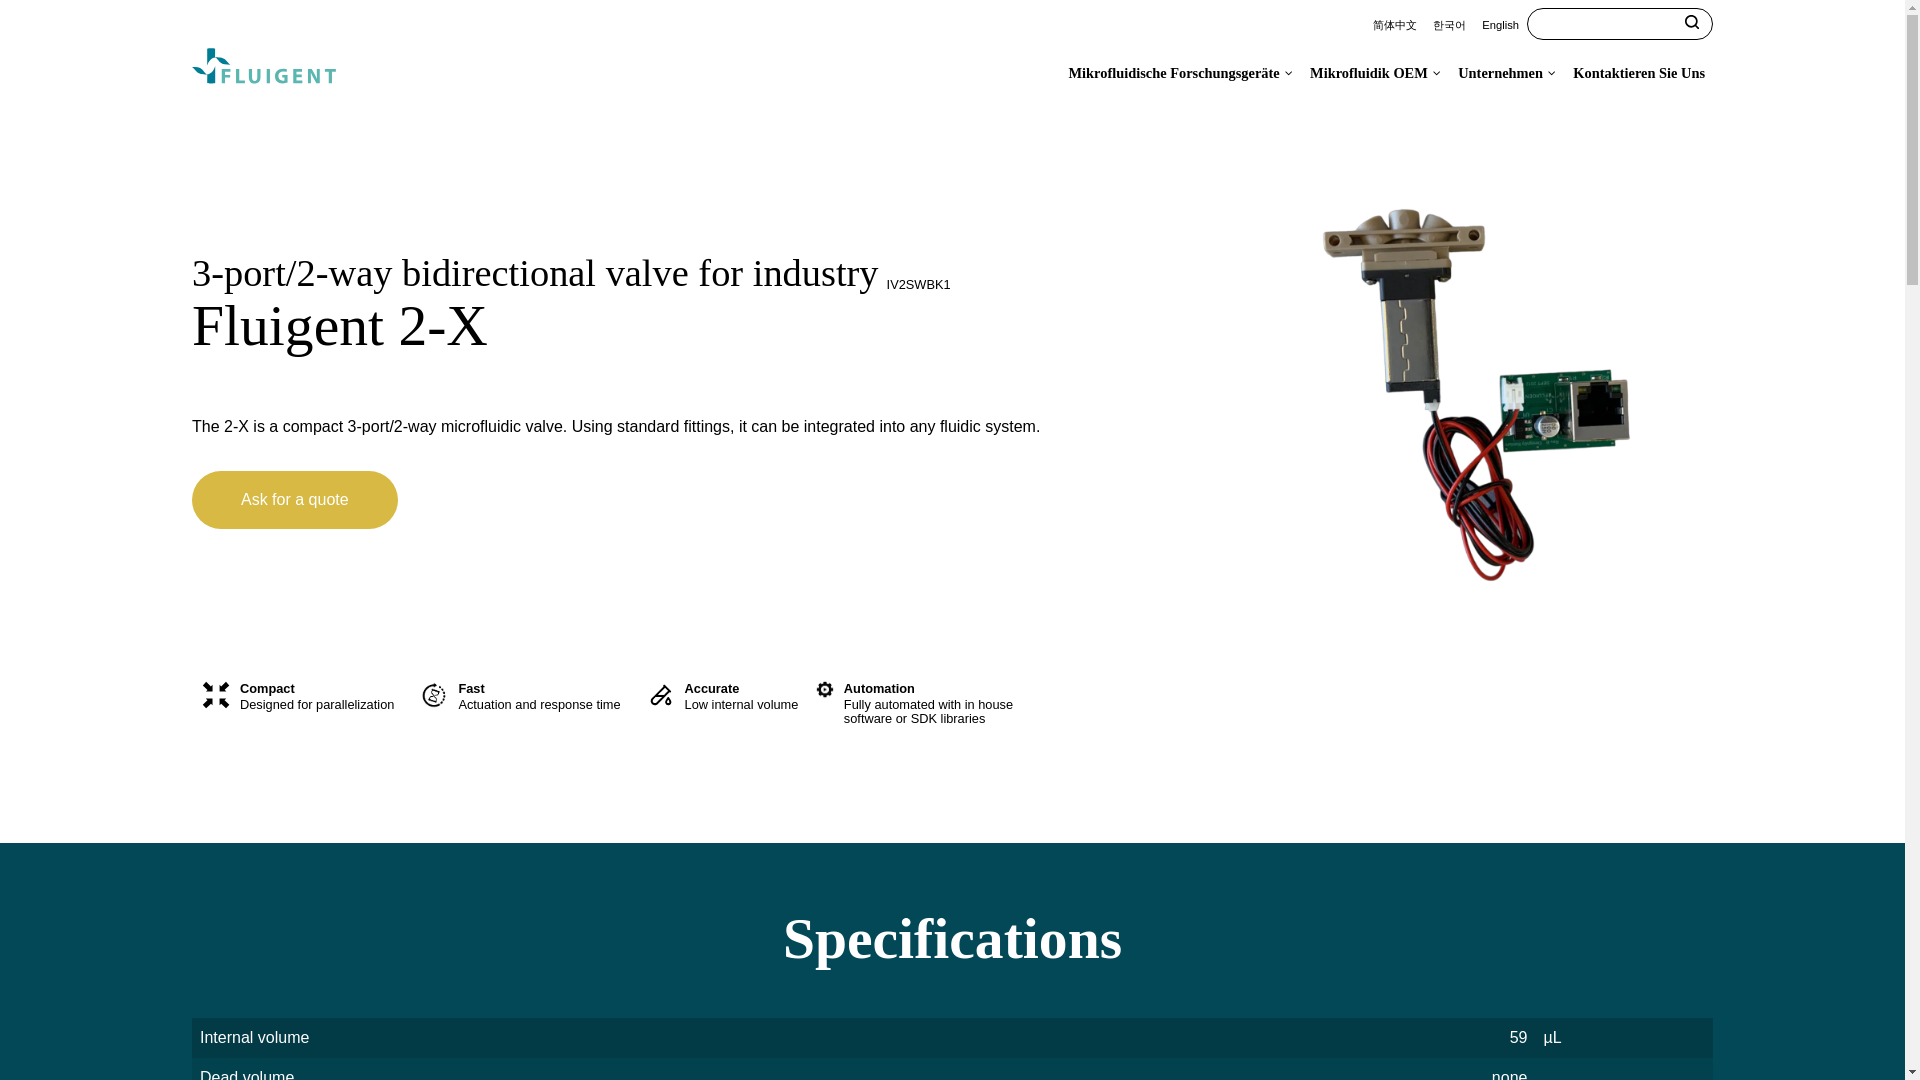  What do you see at coordinates (1638, 72) in the screenshot?
I see `Kontaktieren Sie Uns` at bounding box center [1638, 72].